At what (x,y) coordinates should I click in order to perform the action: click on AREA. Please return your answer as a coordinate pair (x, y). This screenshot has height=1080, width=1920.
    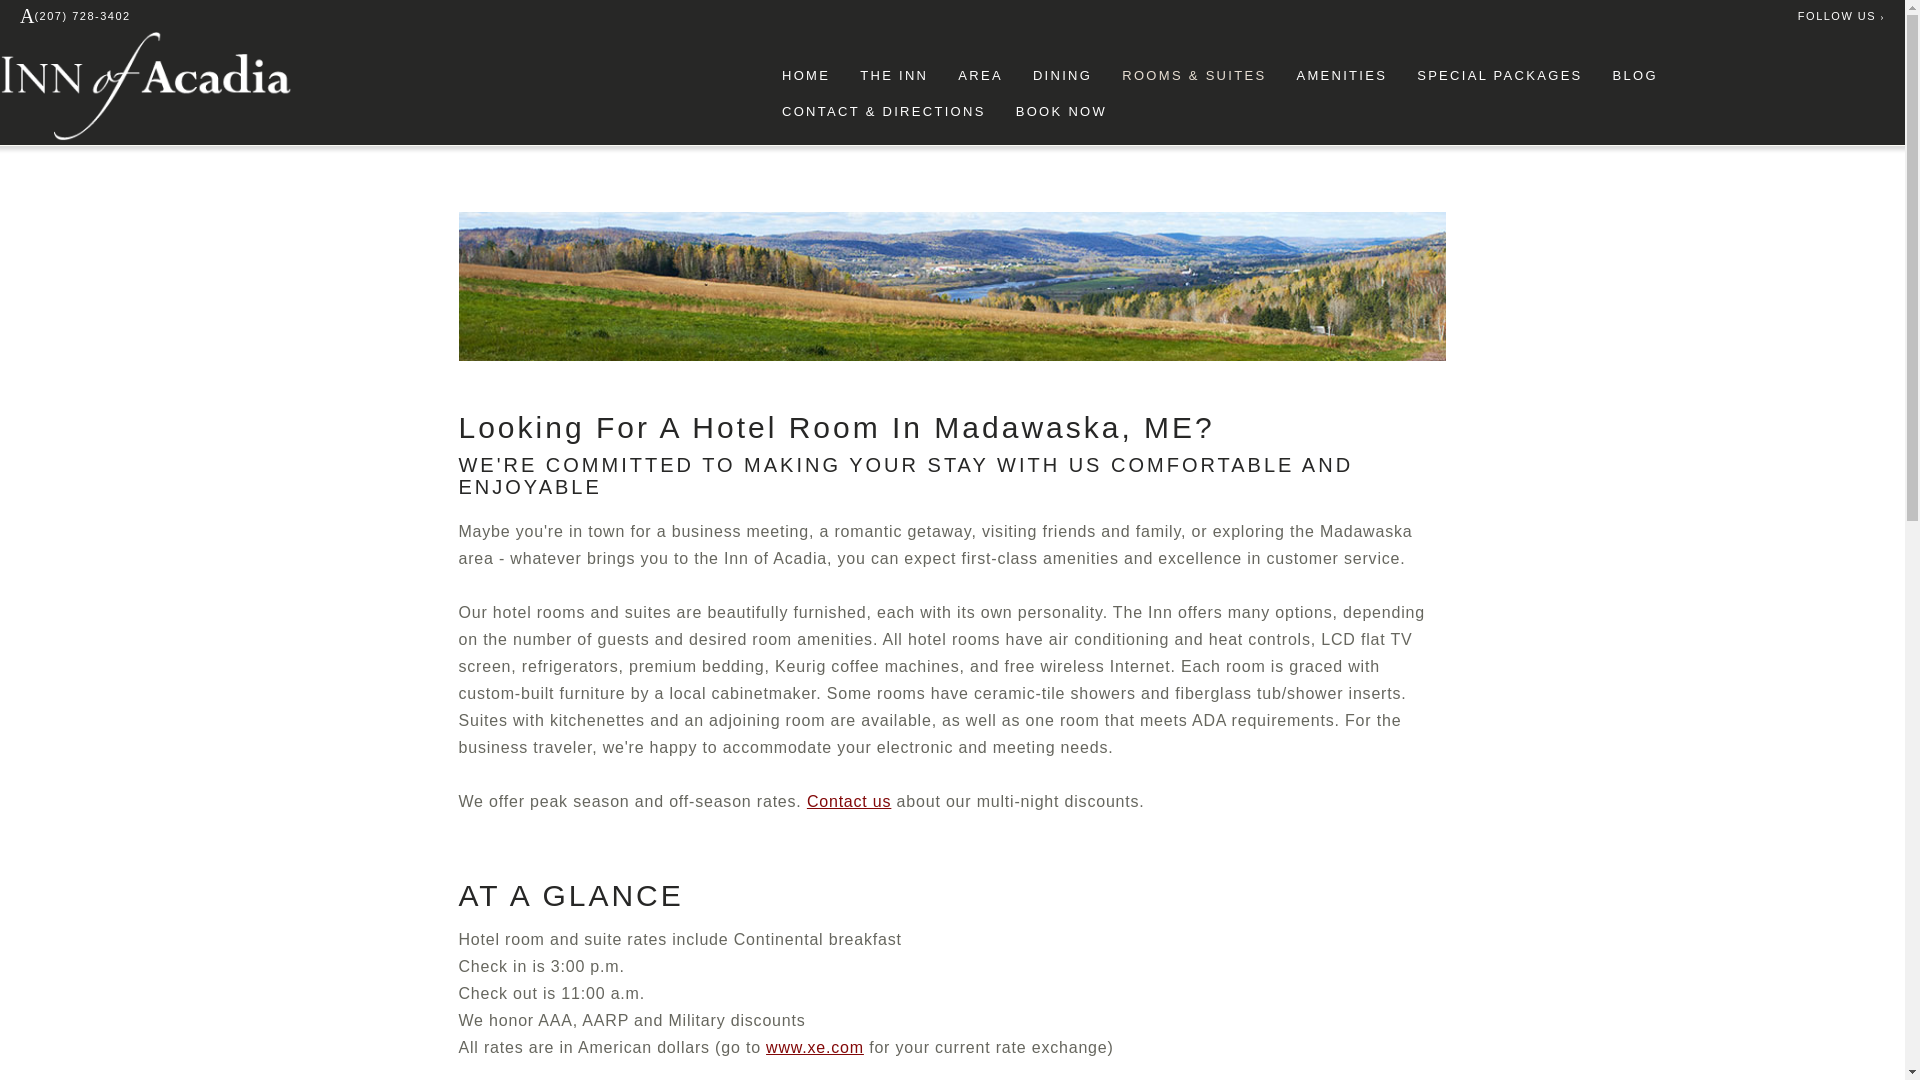
    Looking at the image, I should click on (980, 75).